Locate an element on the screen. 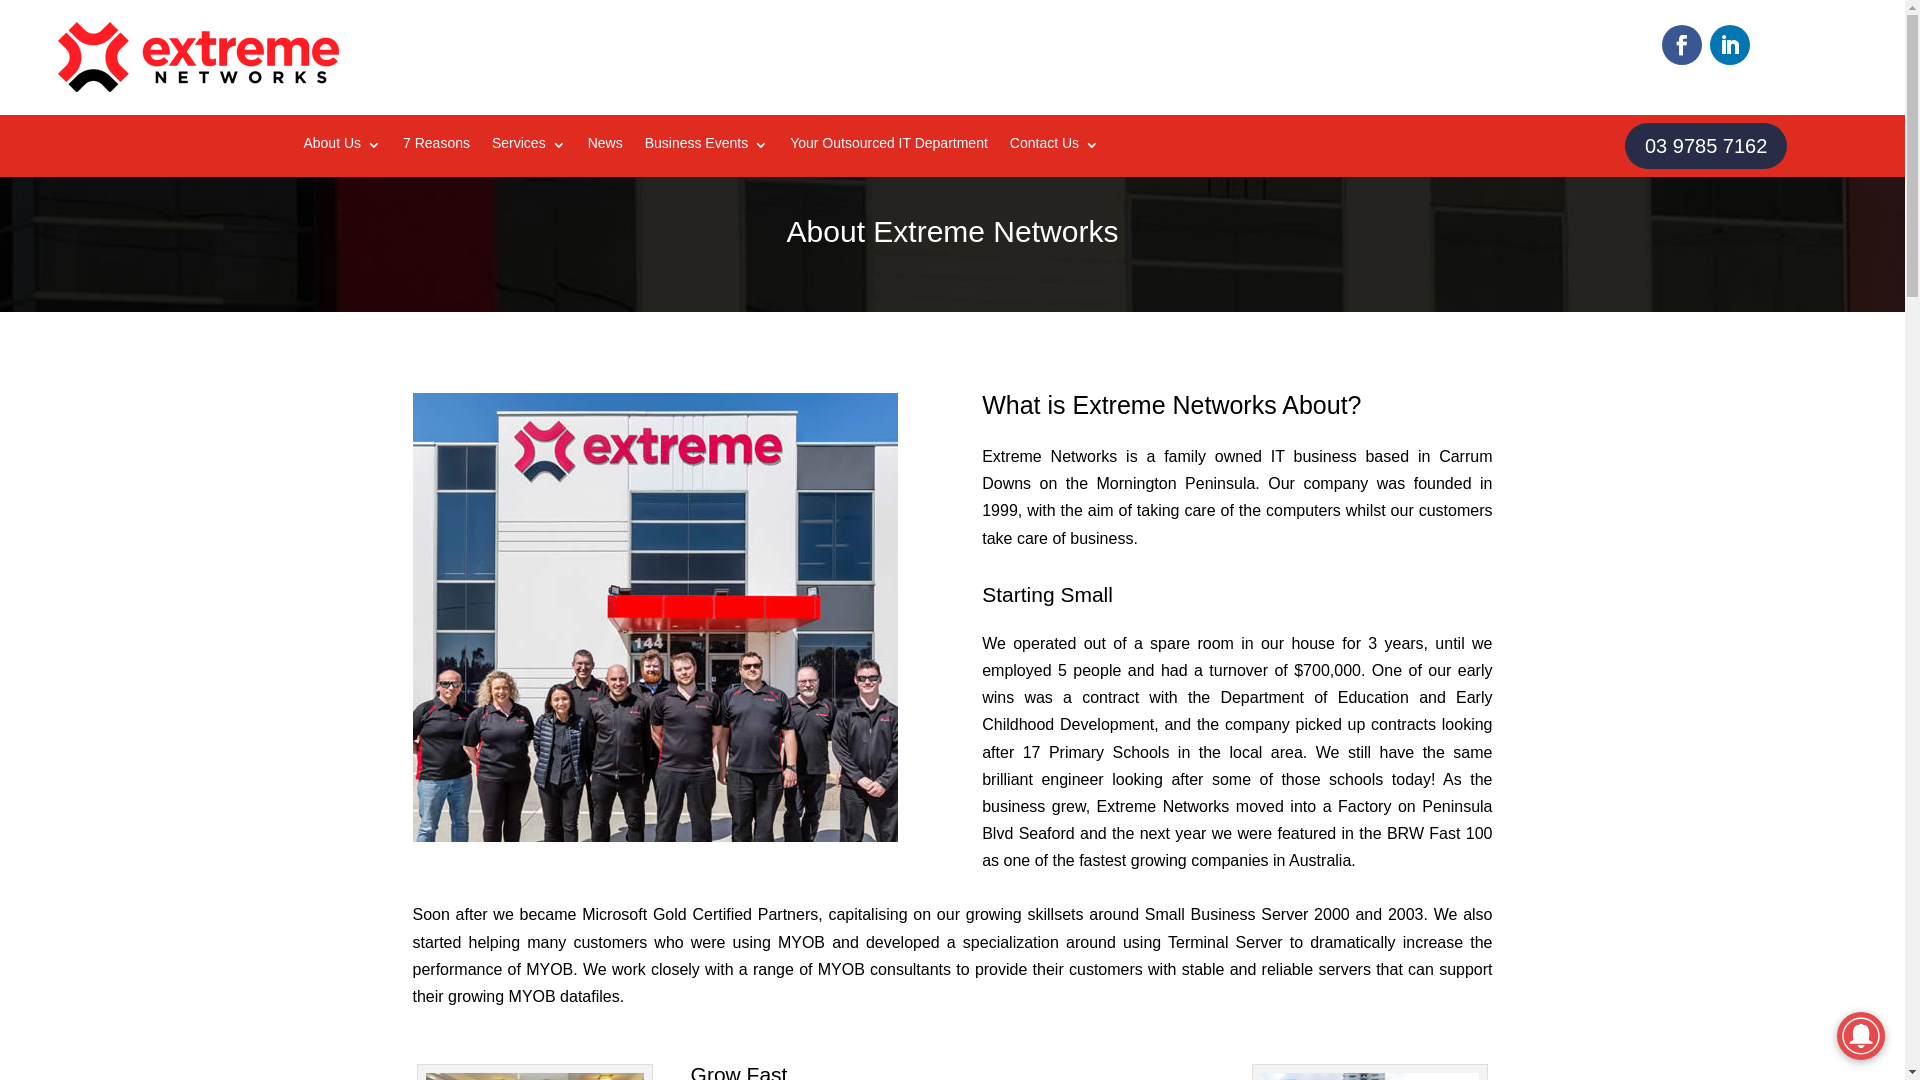 The height and width of the screenshot is (1080, 1920). Business Events is located at coordinates (707, 148).